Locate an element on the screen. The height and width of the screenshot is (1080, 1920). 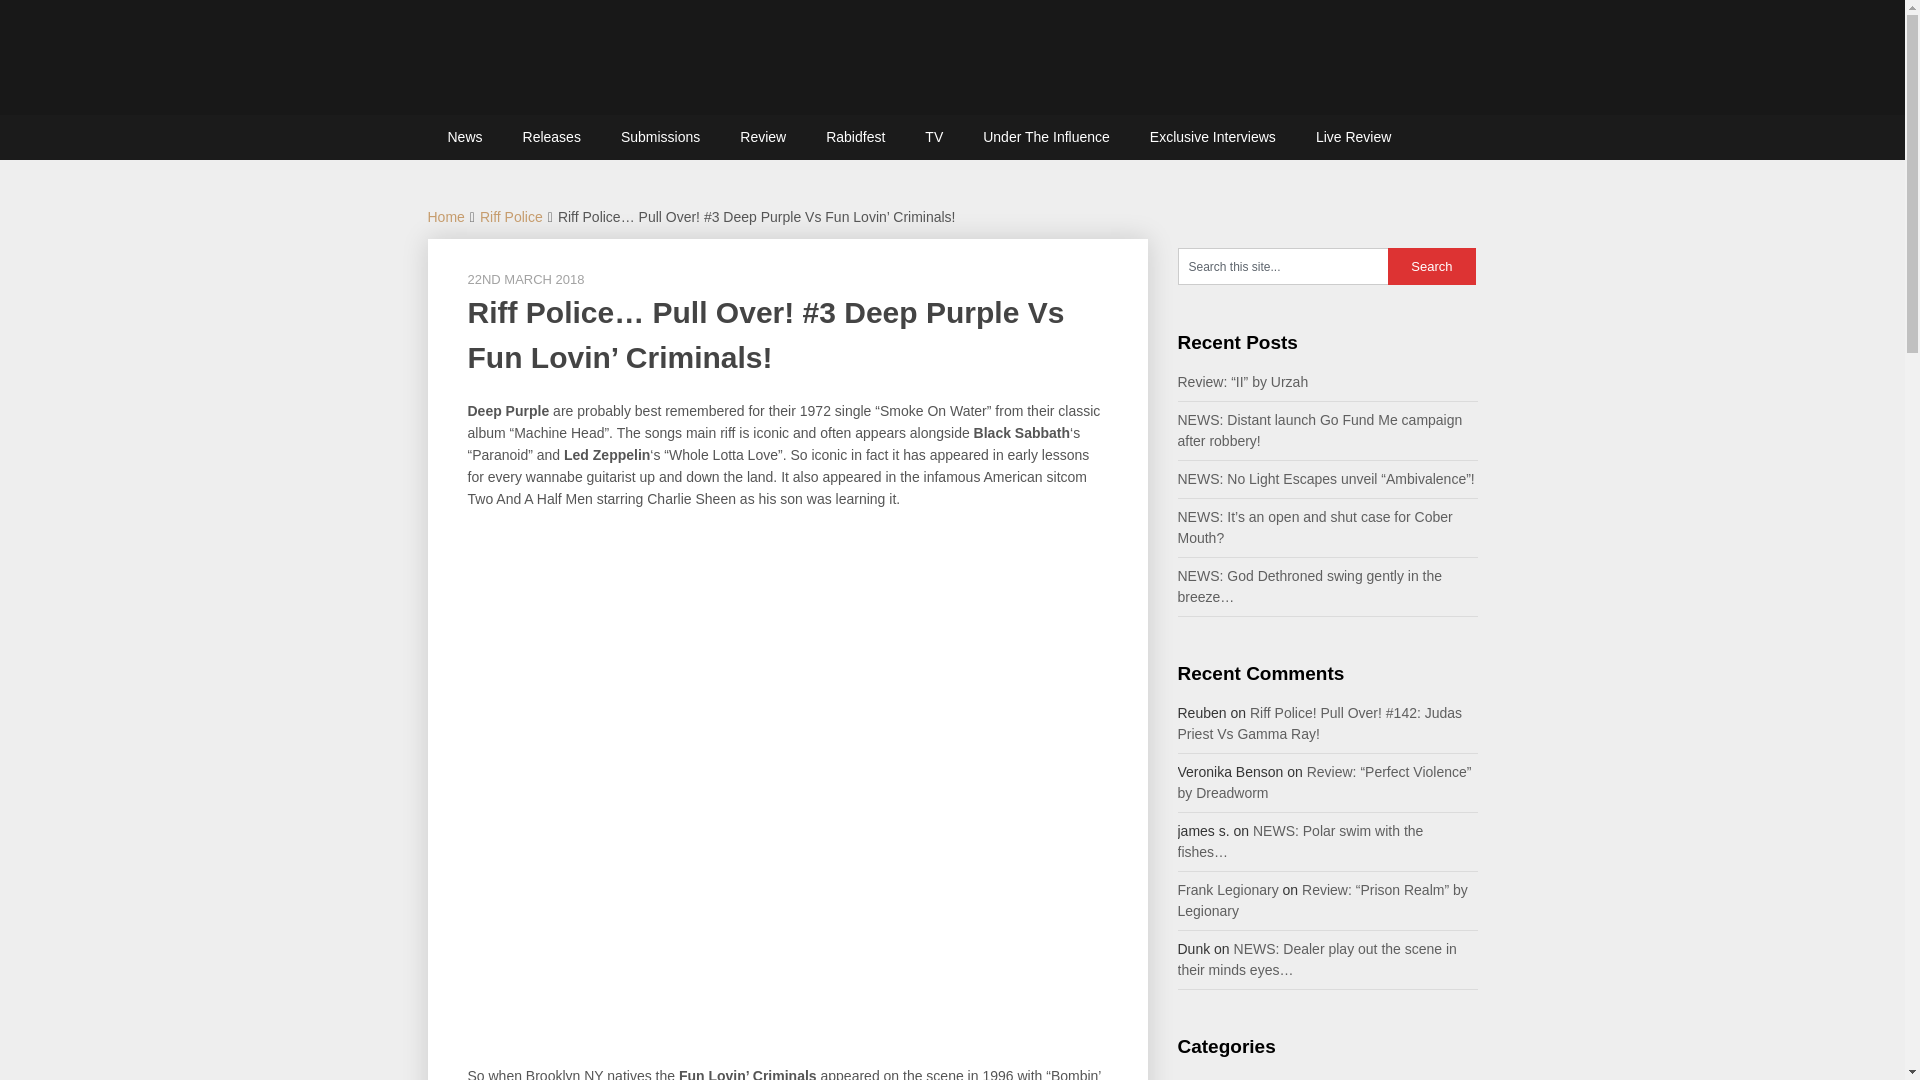
Search is located at coordinates (1432, 266).